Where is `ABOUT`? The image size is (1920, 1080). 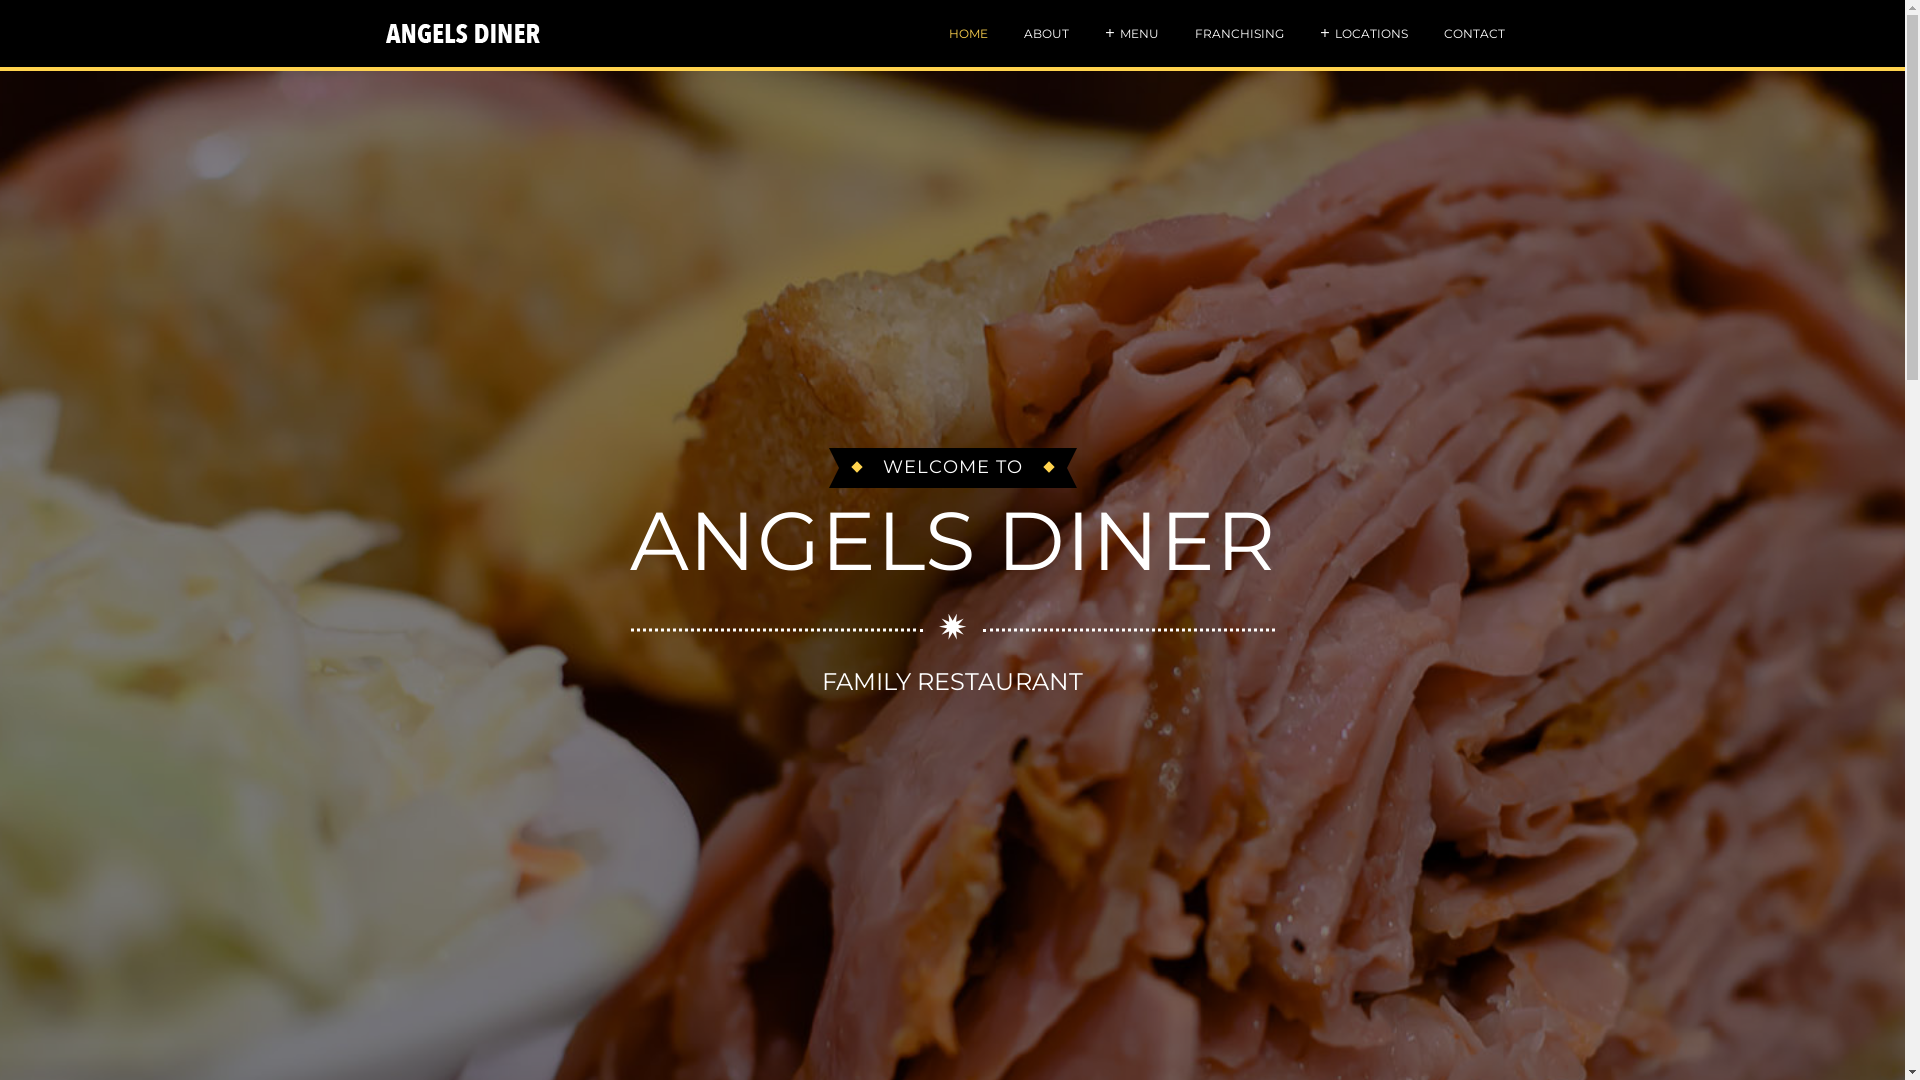
ABOUT is located at coordinates (1046, 34).